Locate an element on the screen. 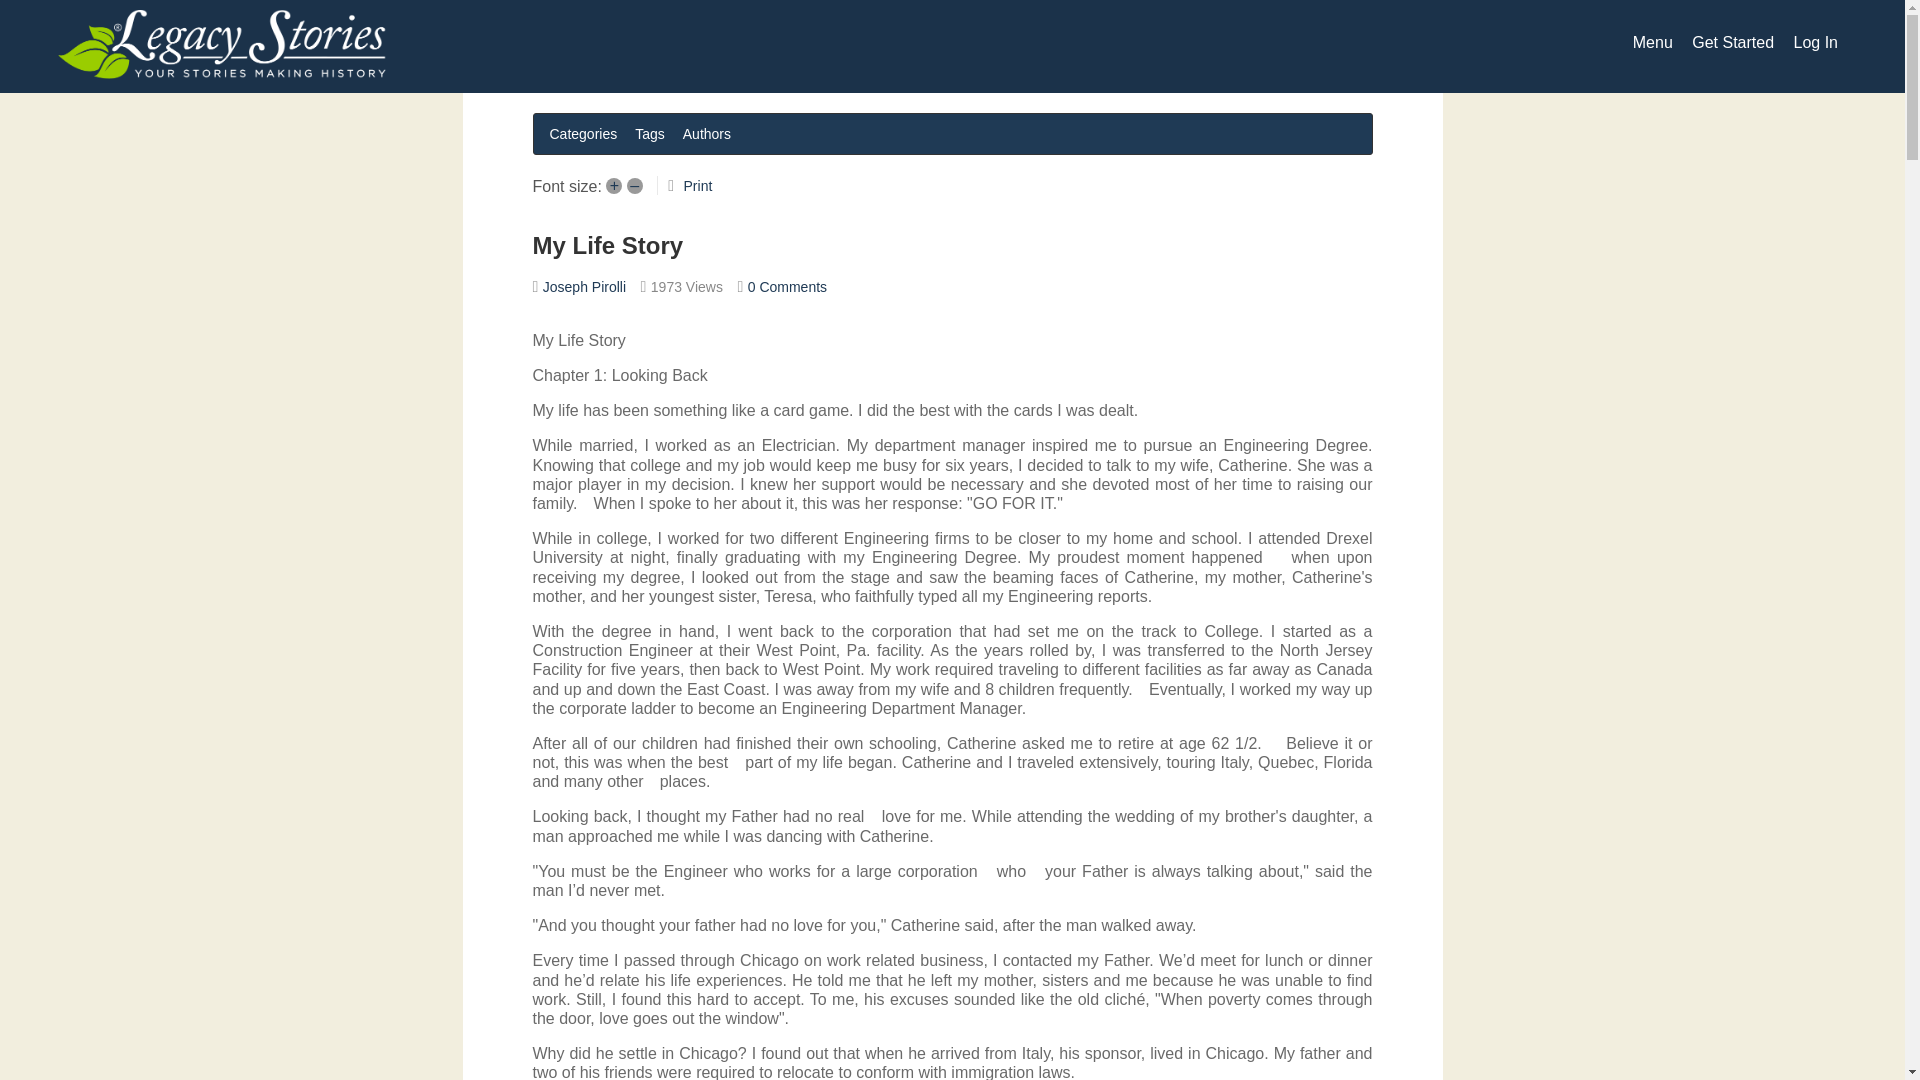  Print is located at coordinates (698, 186).